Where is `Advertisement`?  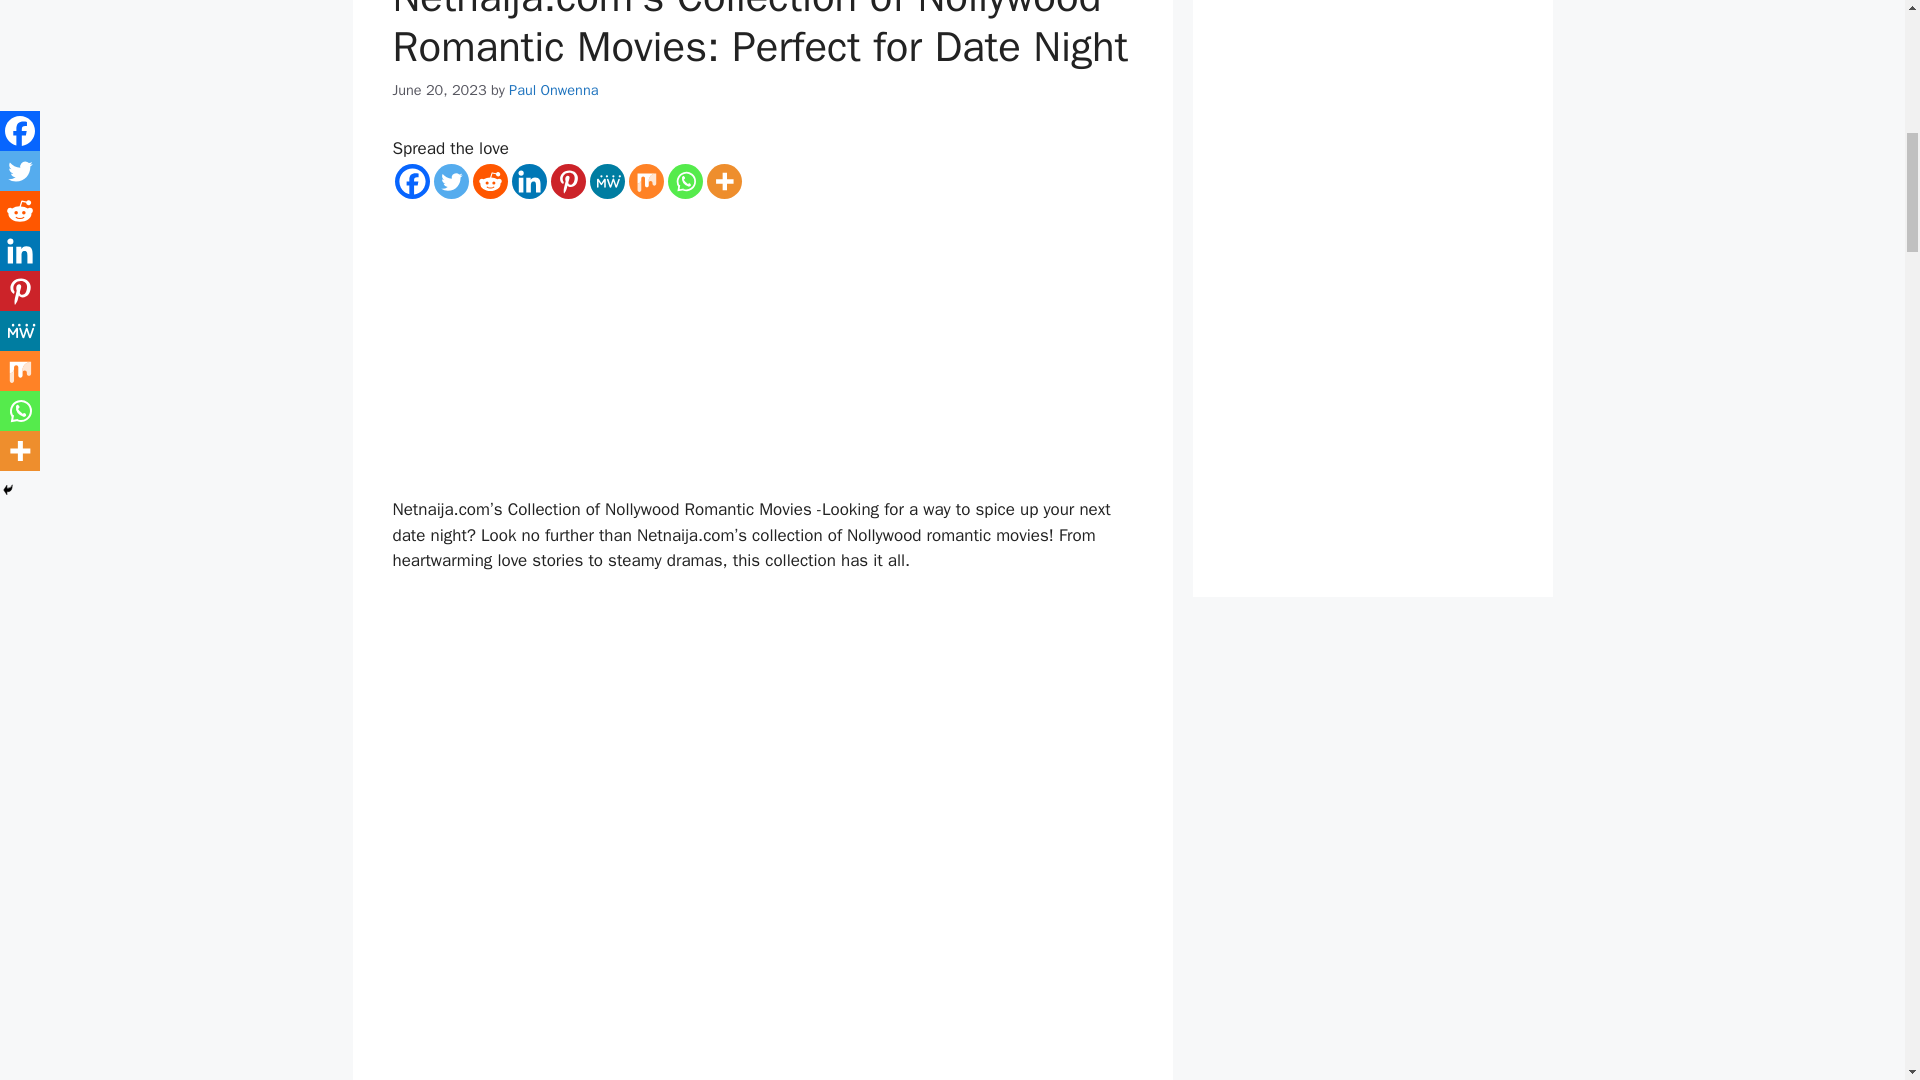
Advertisement is located at coordinates (762, 349).